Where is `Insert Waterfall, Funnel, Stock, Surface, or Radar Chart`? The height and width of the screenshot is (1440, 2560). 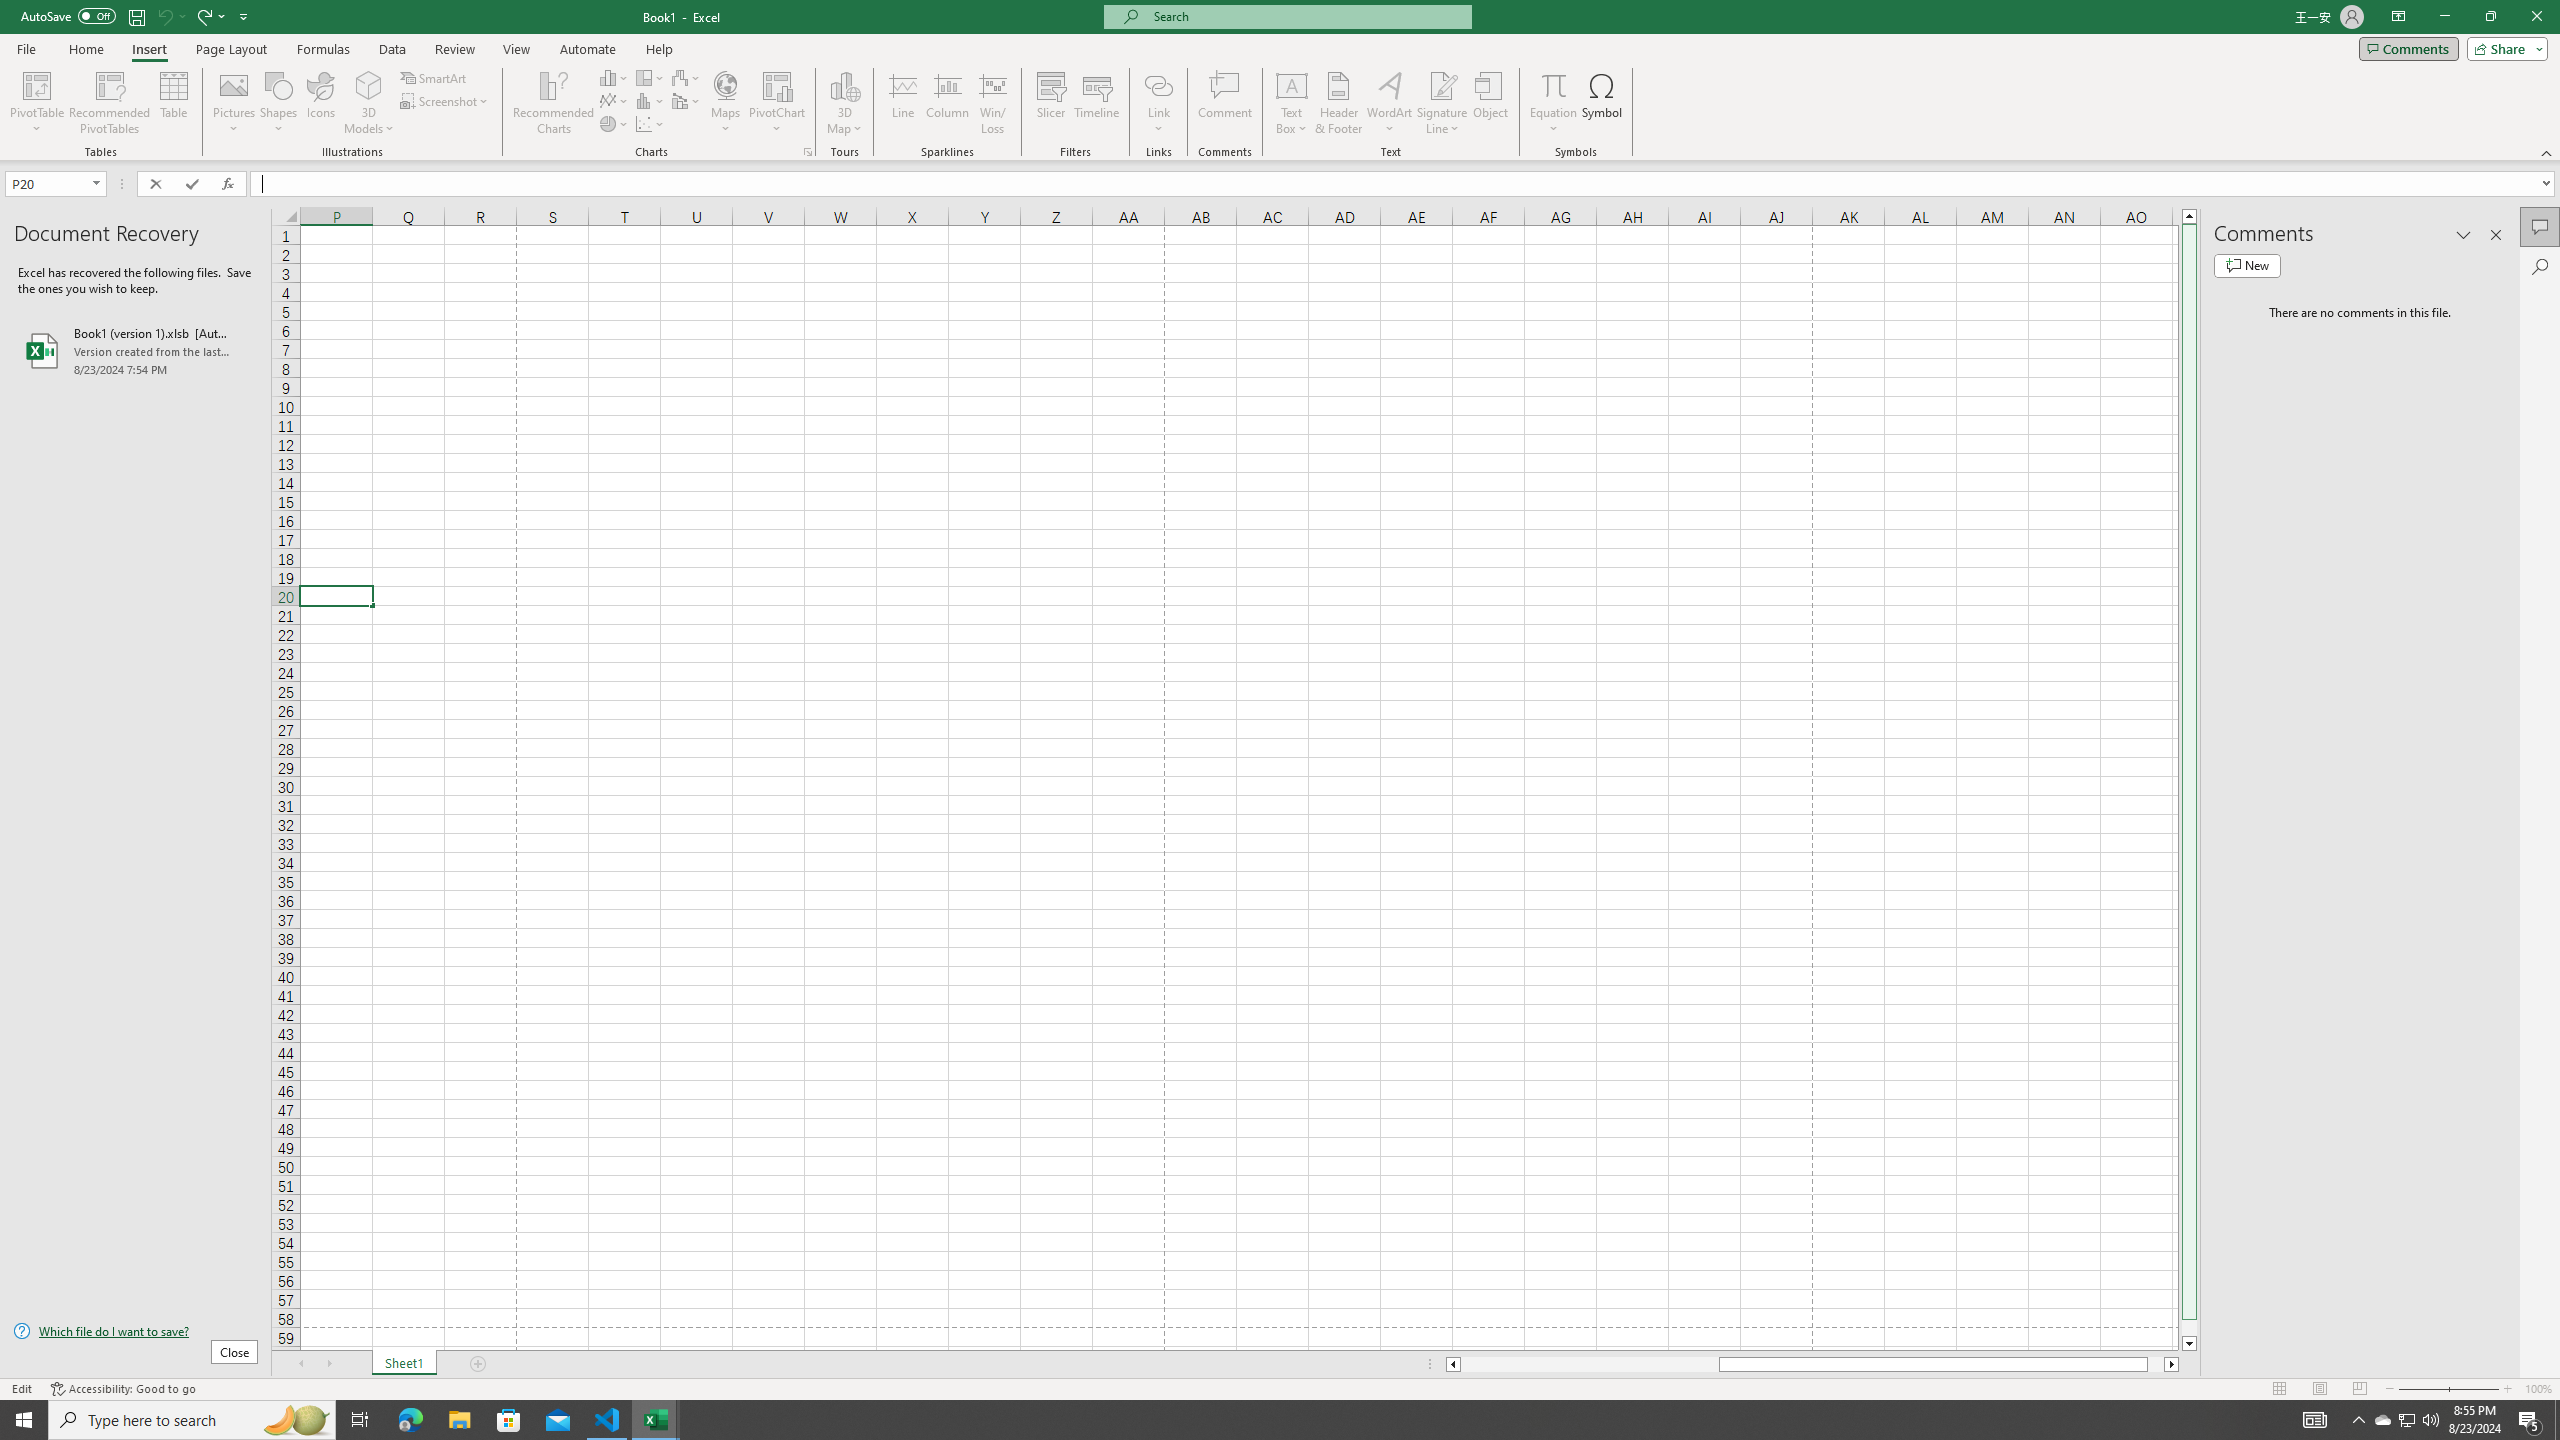
Insert Waterfall, Funnel, Stock, Surface, or Radar Chart is located at coordinates (686, 78).